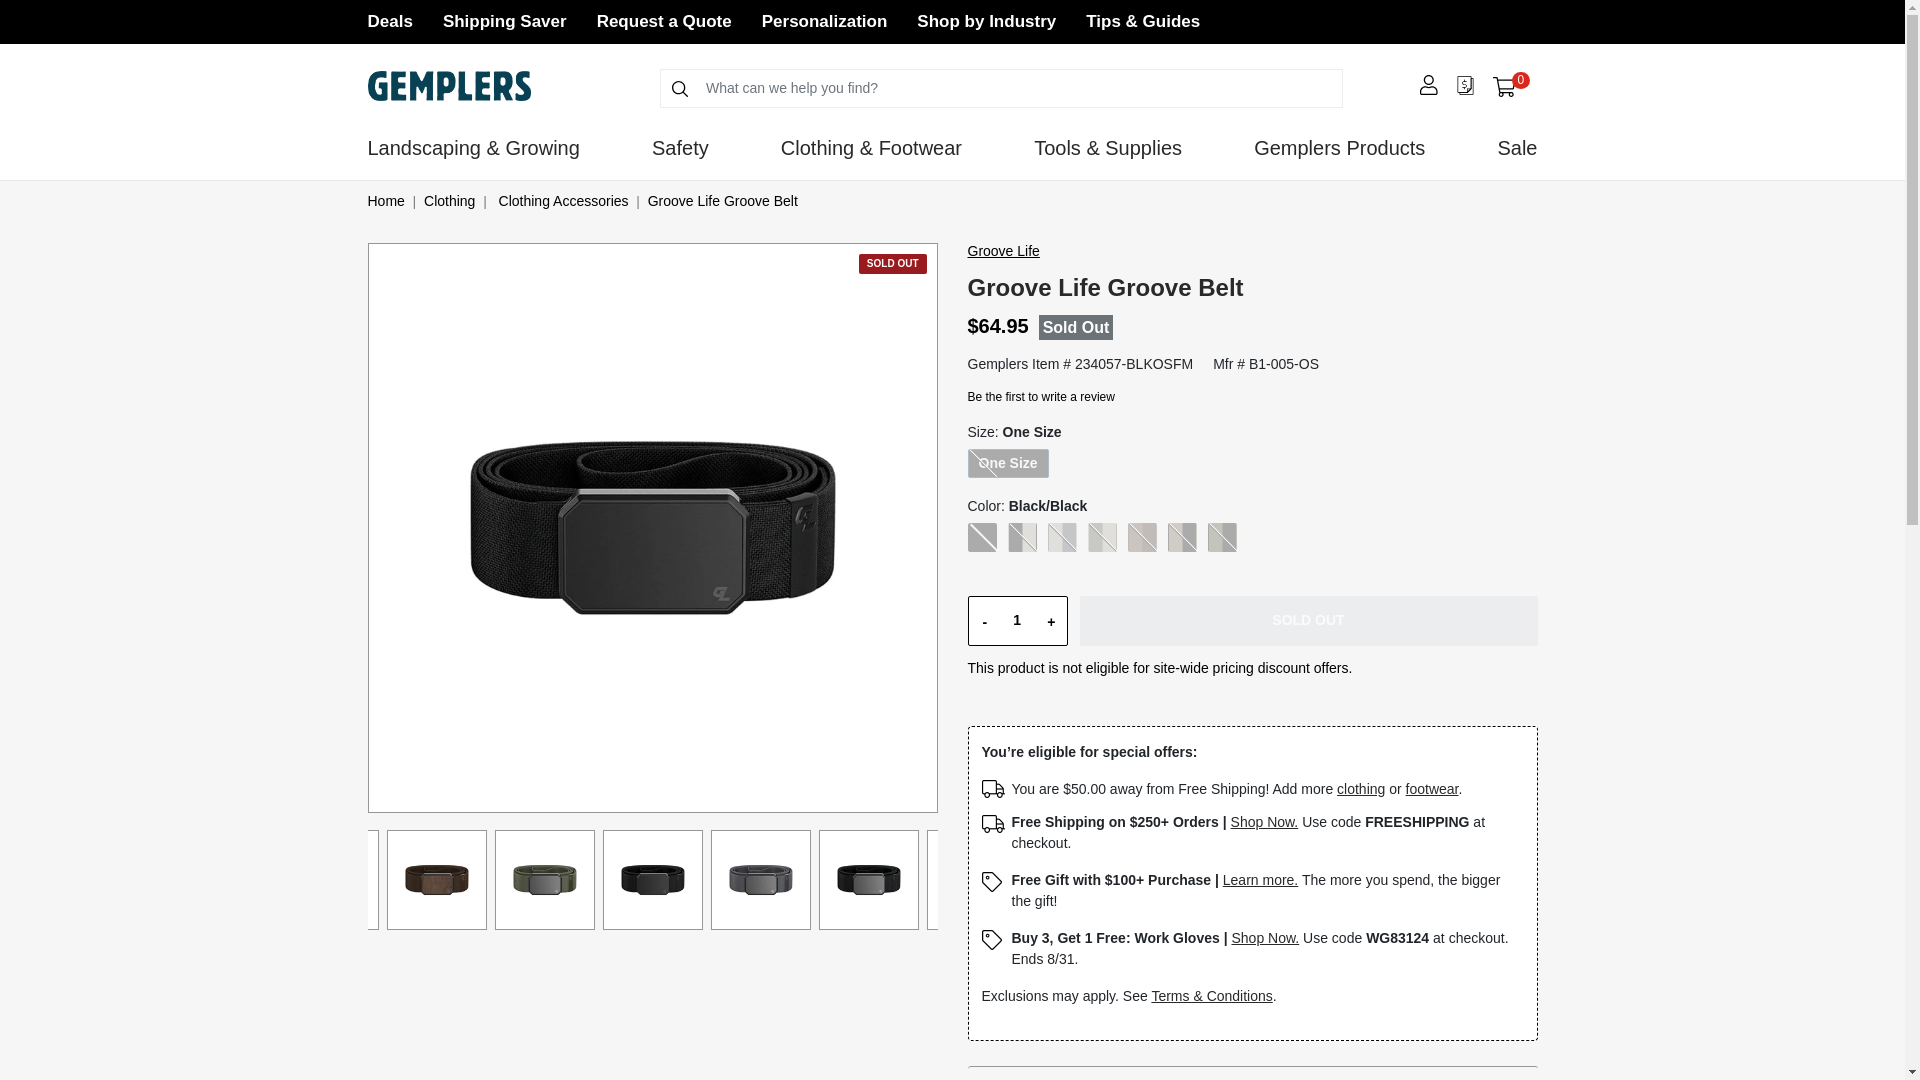 The height and width of the screenshot is (1080, 1920). I want to click on Shipping Saver, so click(1016, 620).